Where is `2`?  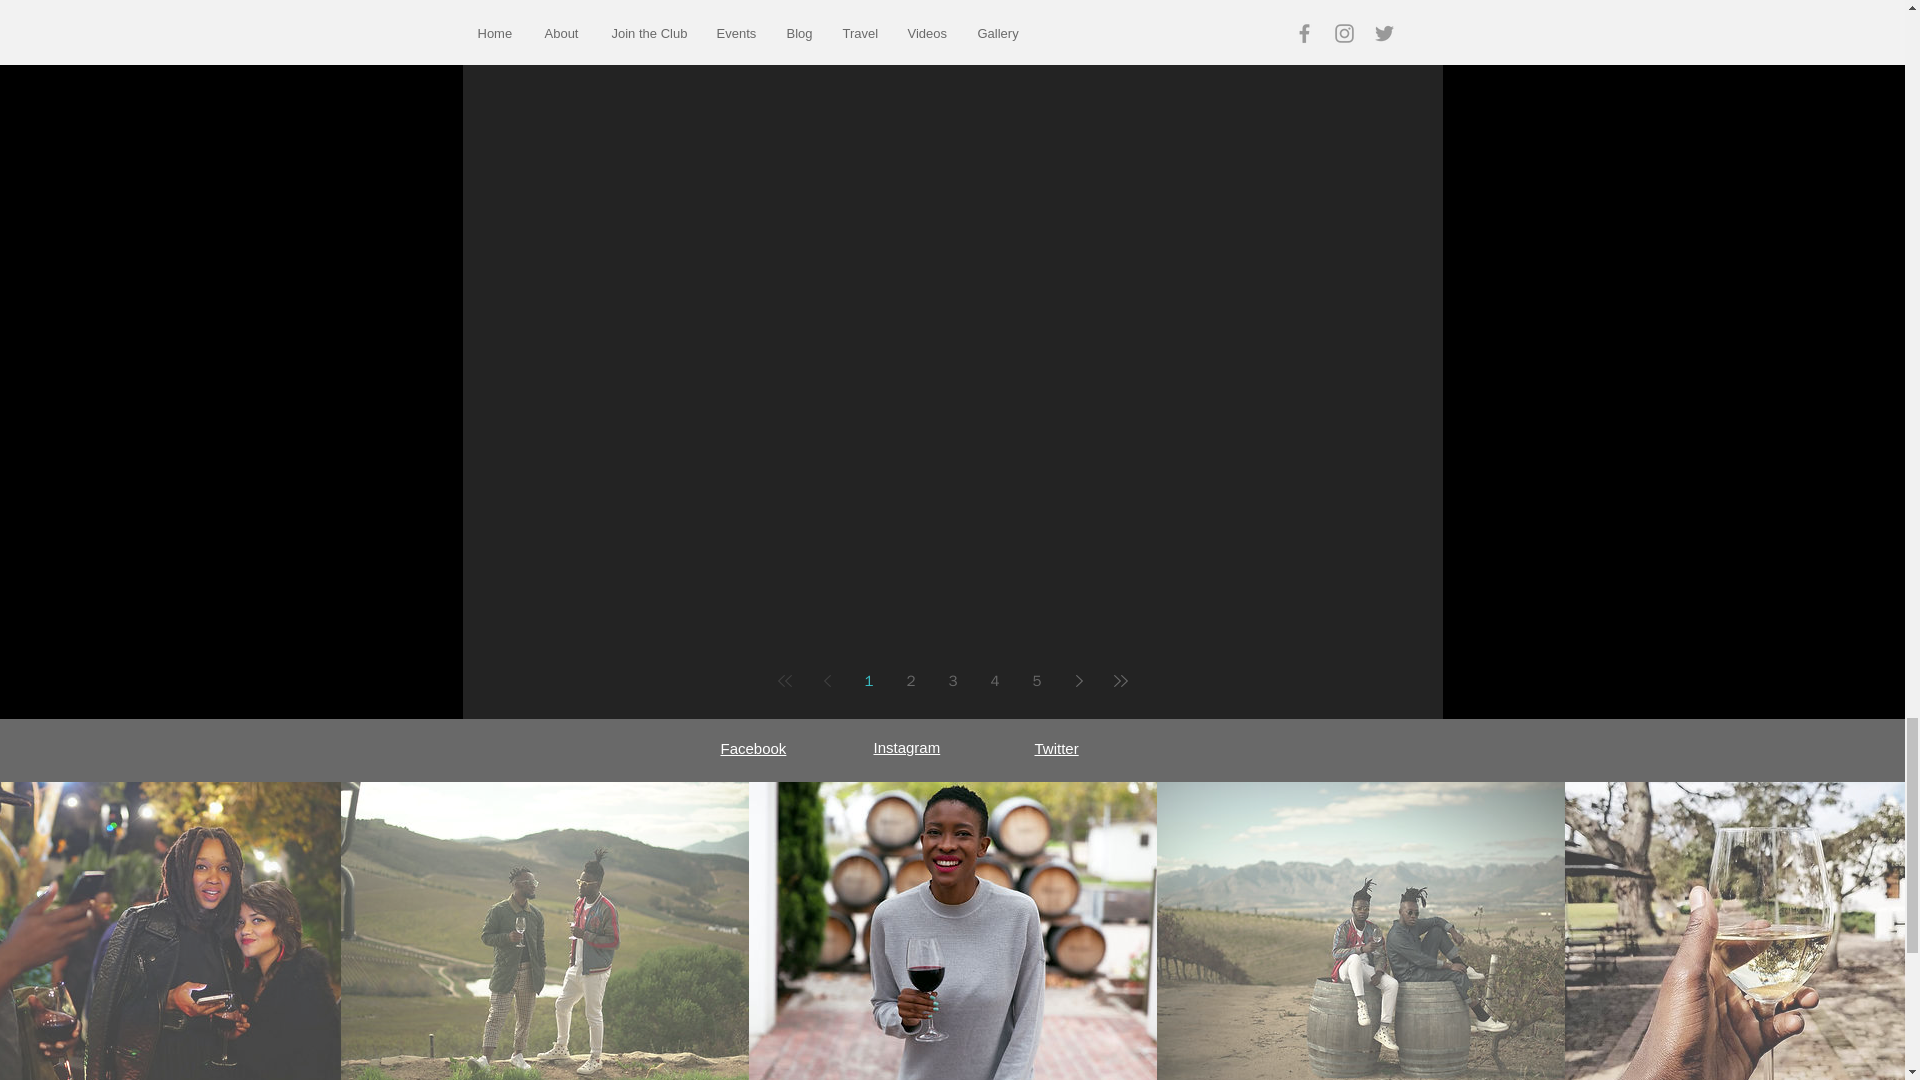
2 is located at coordinates (910, 680).